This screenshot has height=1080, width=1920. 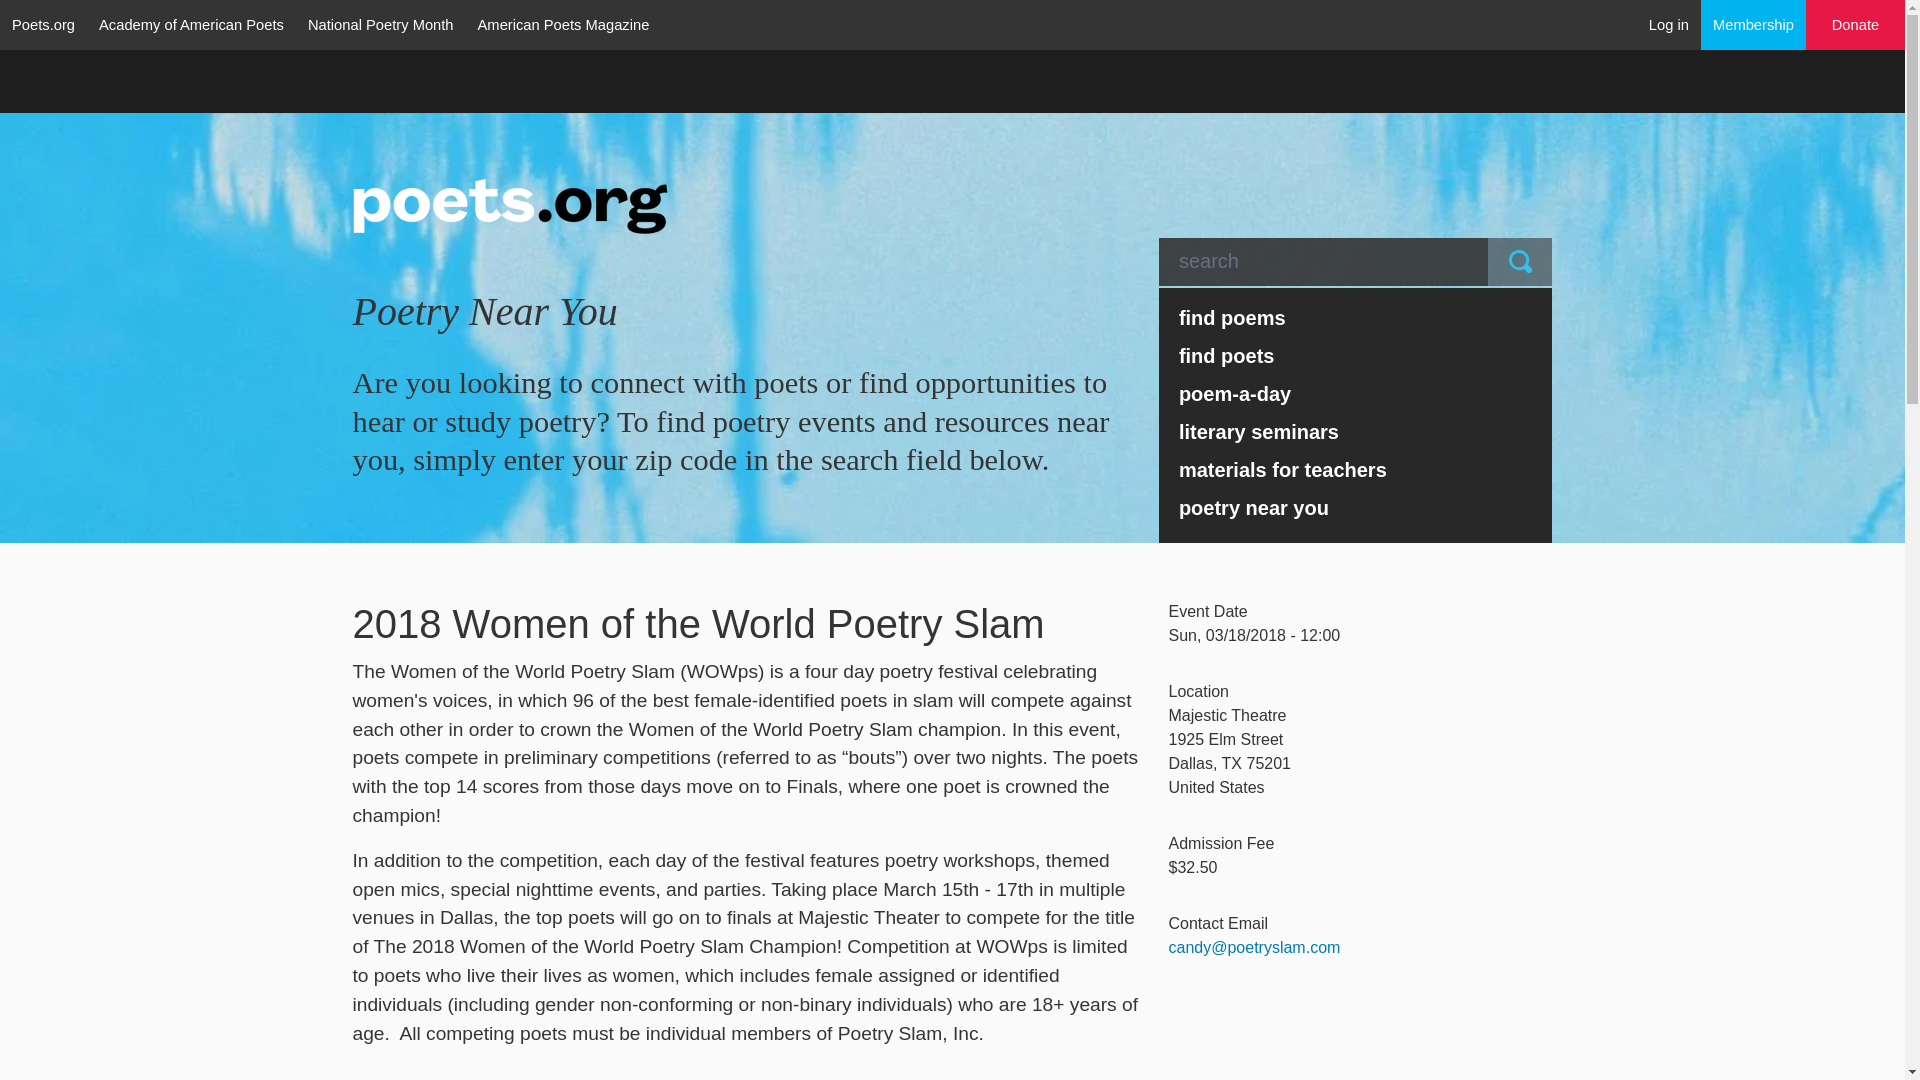 What do you see at coordinates (1520, 262) in the screenshot?
I see `Submit` at bounding box center [1520, 262].